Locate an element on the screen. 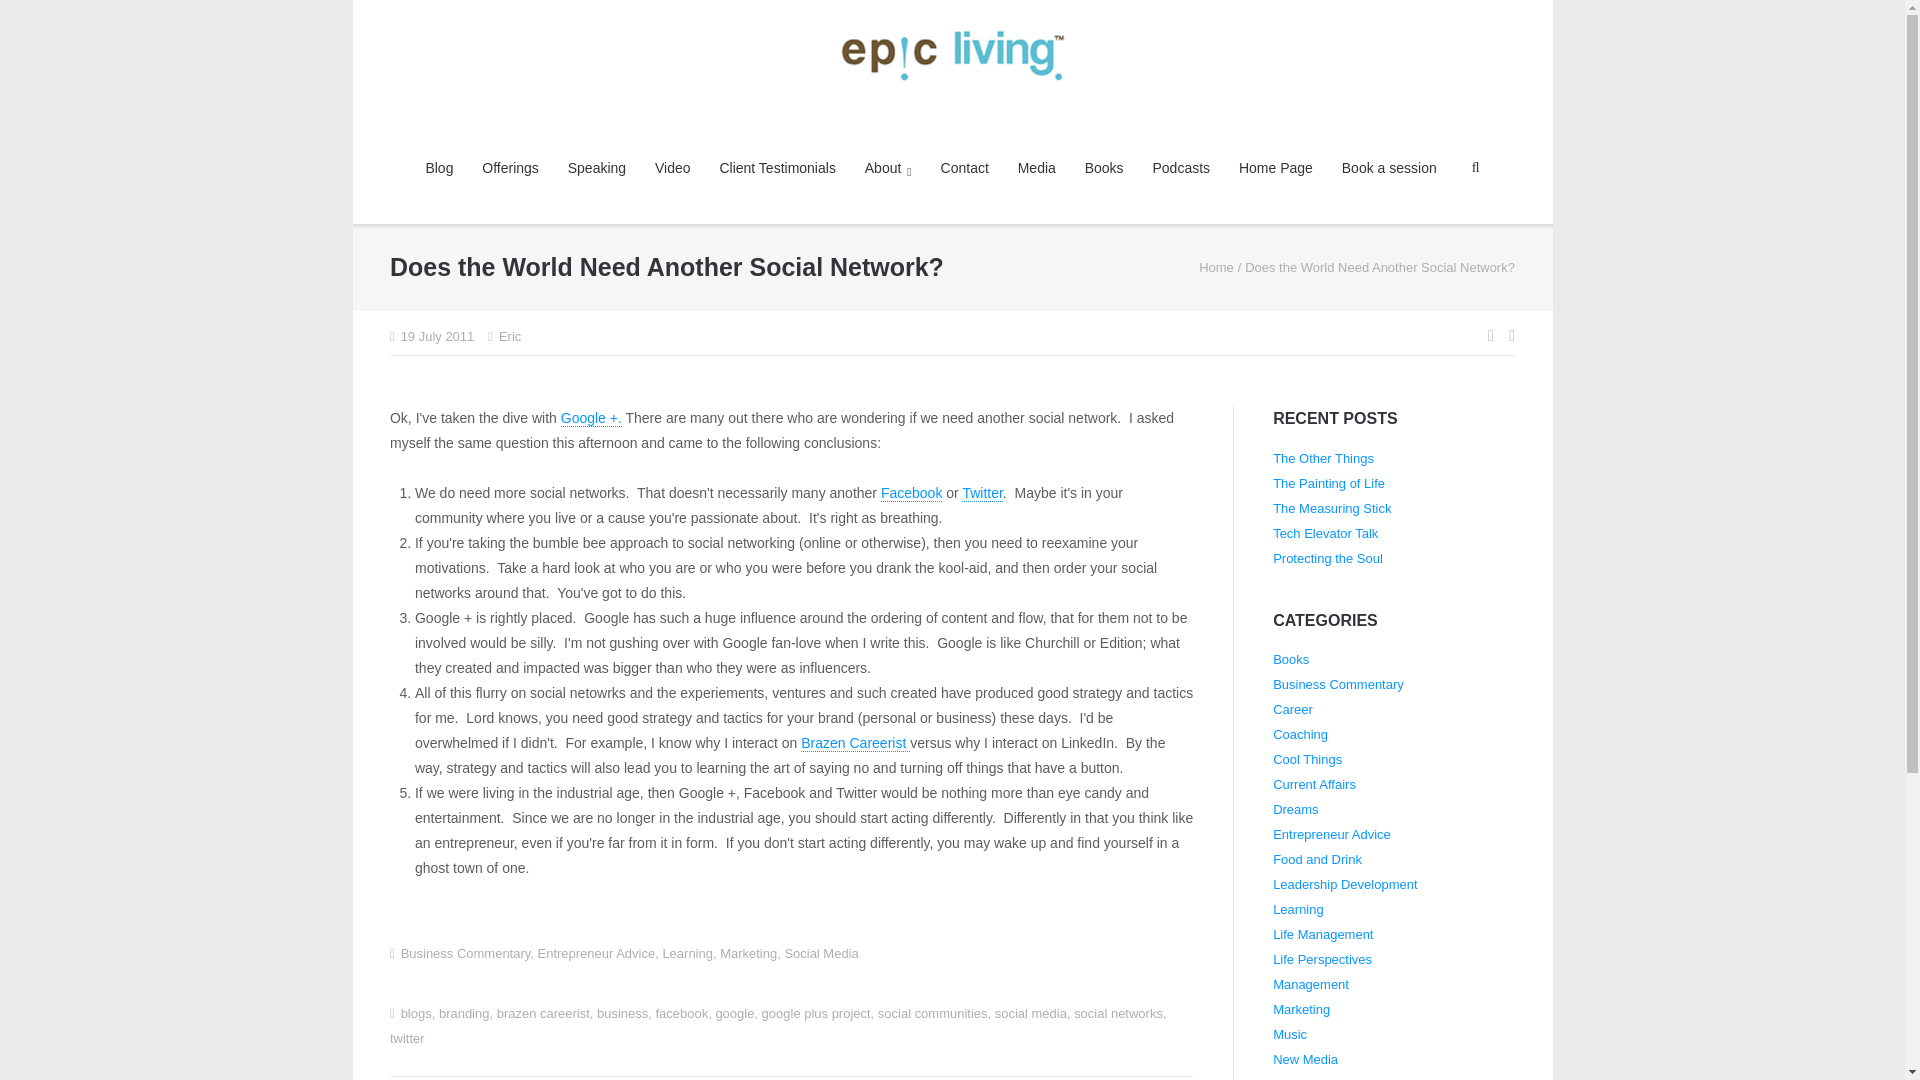 The width and height of the screenshot is (1920, 1080). business is located at coordinates (622, 1012).